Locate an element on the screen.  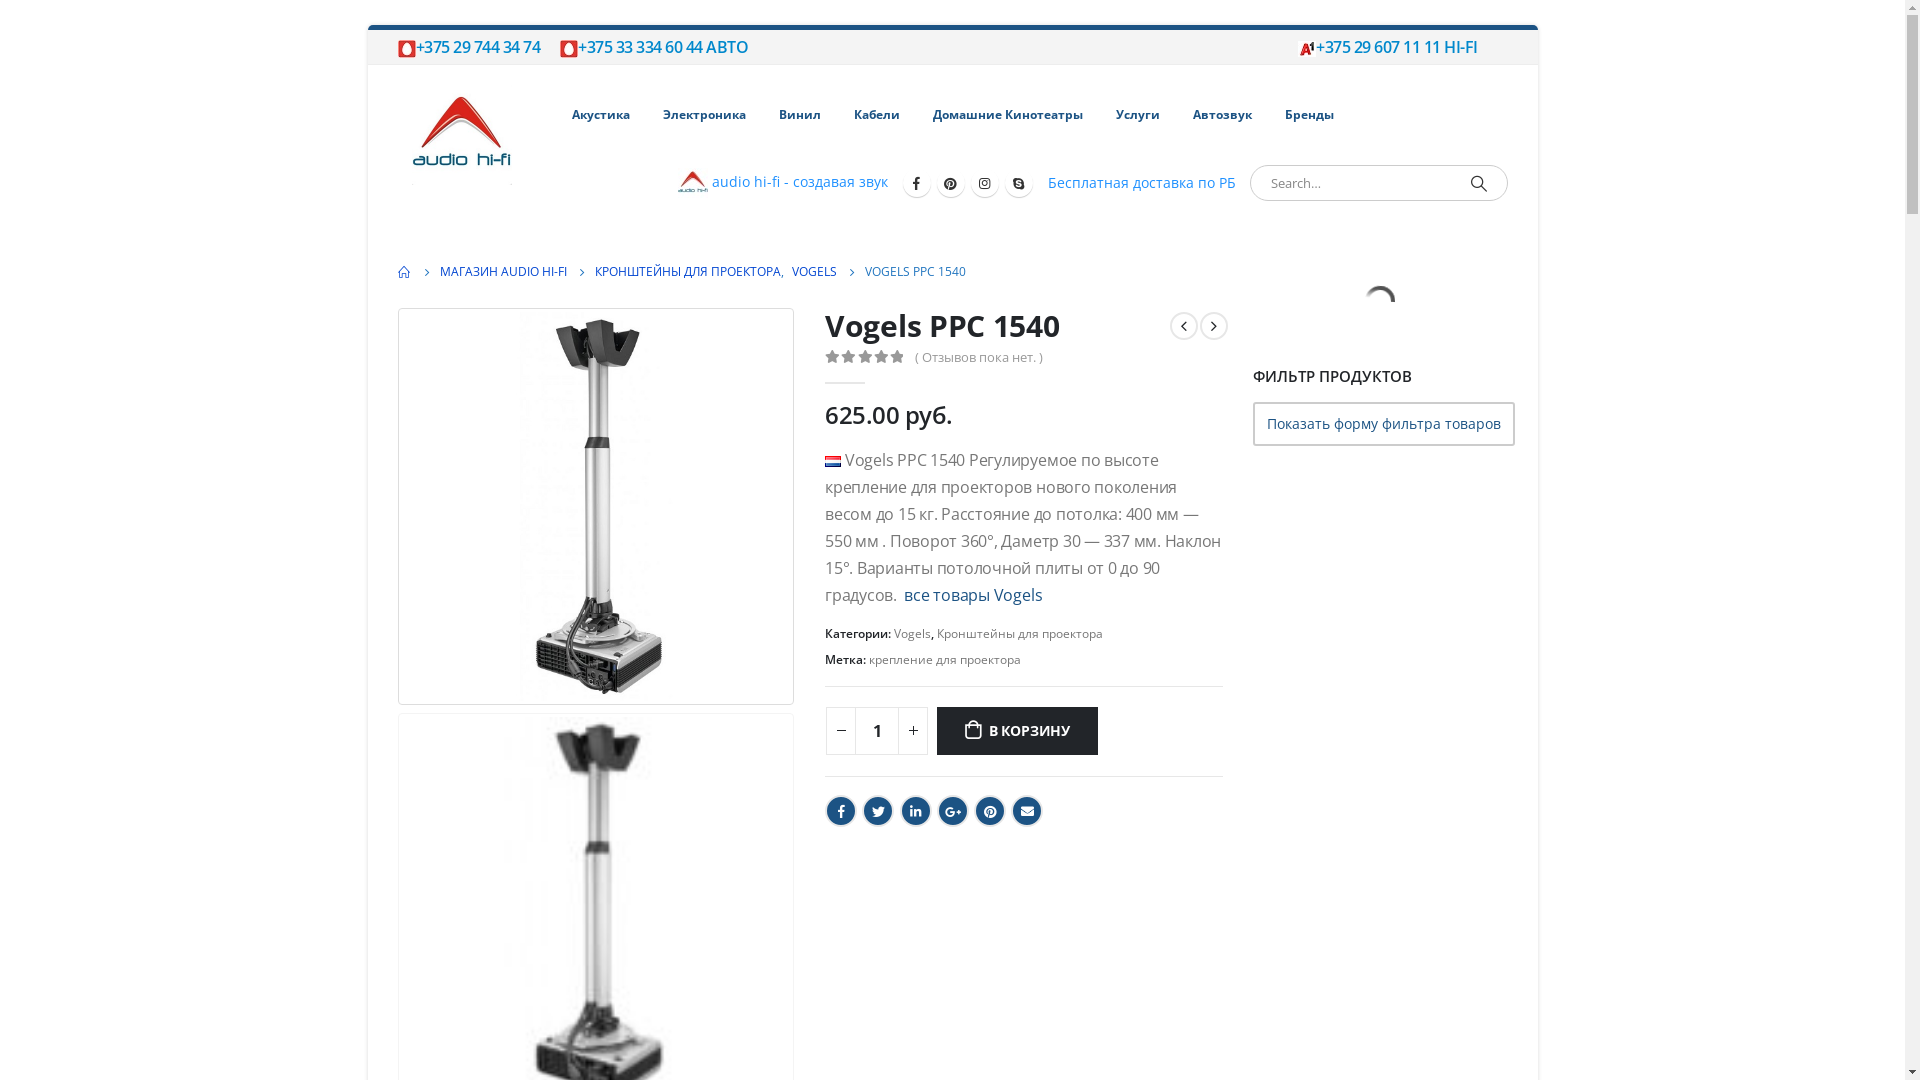
Vogels PPC 1540 is located at coordinates (596, 506).